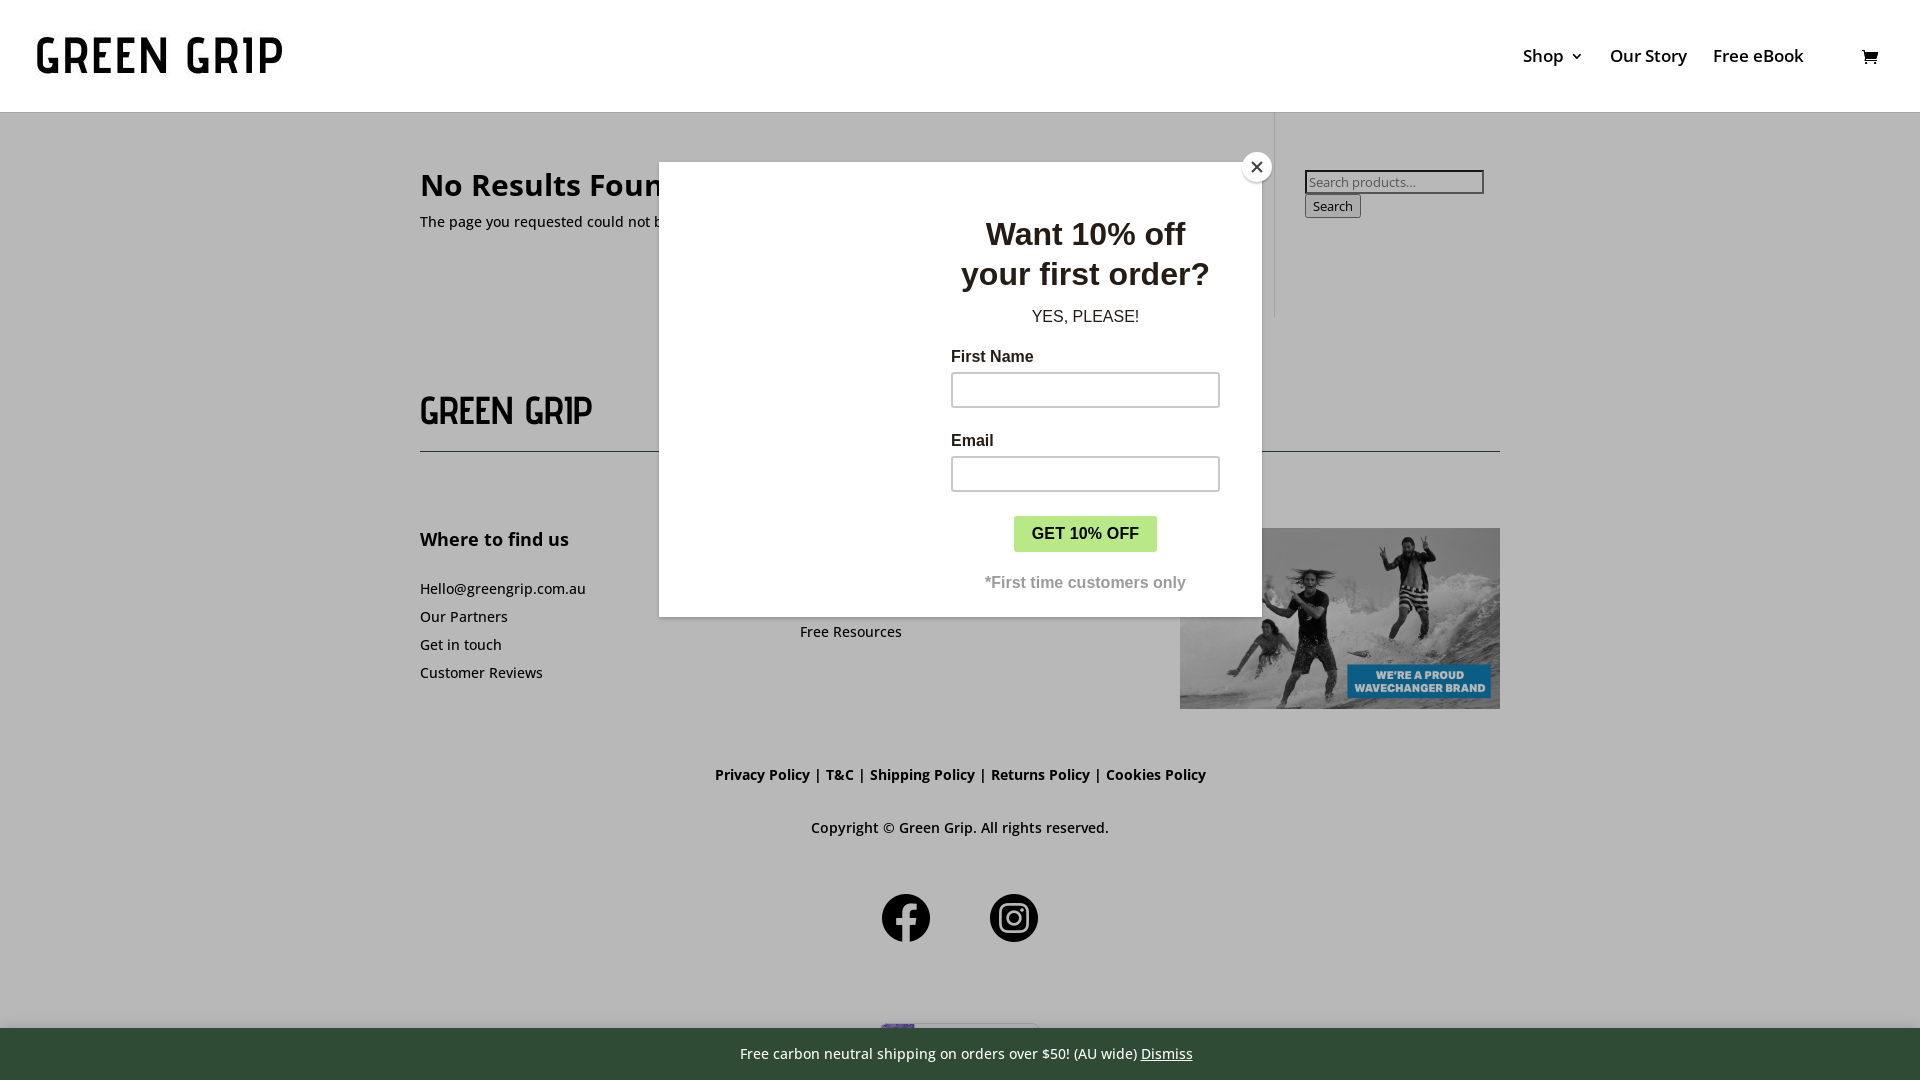 This screenshot has width=1920, height=1080. I want to click on Promo banner 1920 x 1080 copy, so click(1340, 618).